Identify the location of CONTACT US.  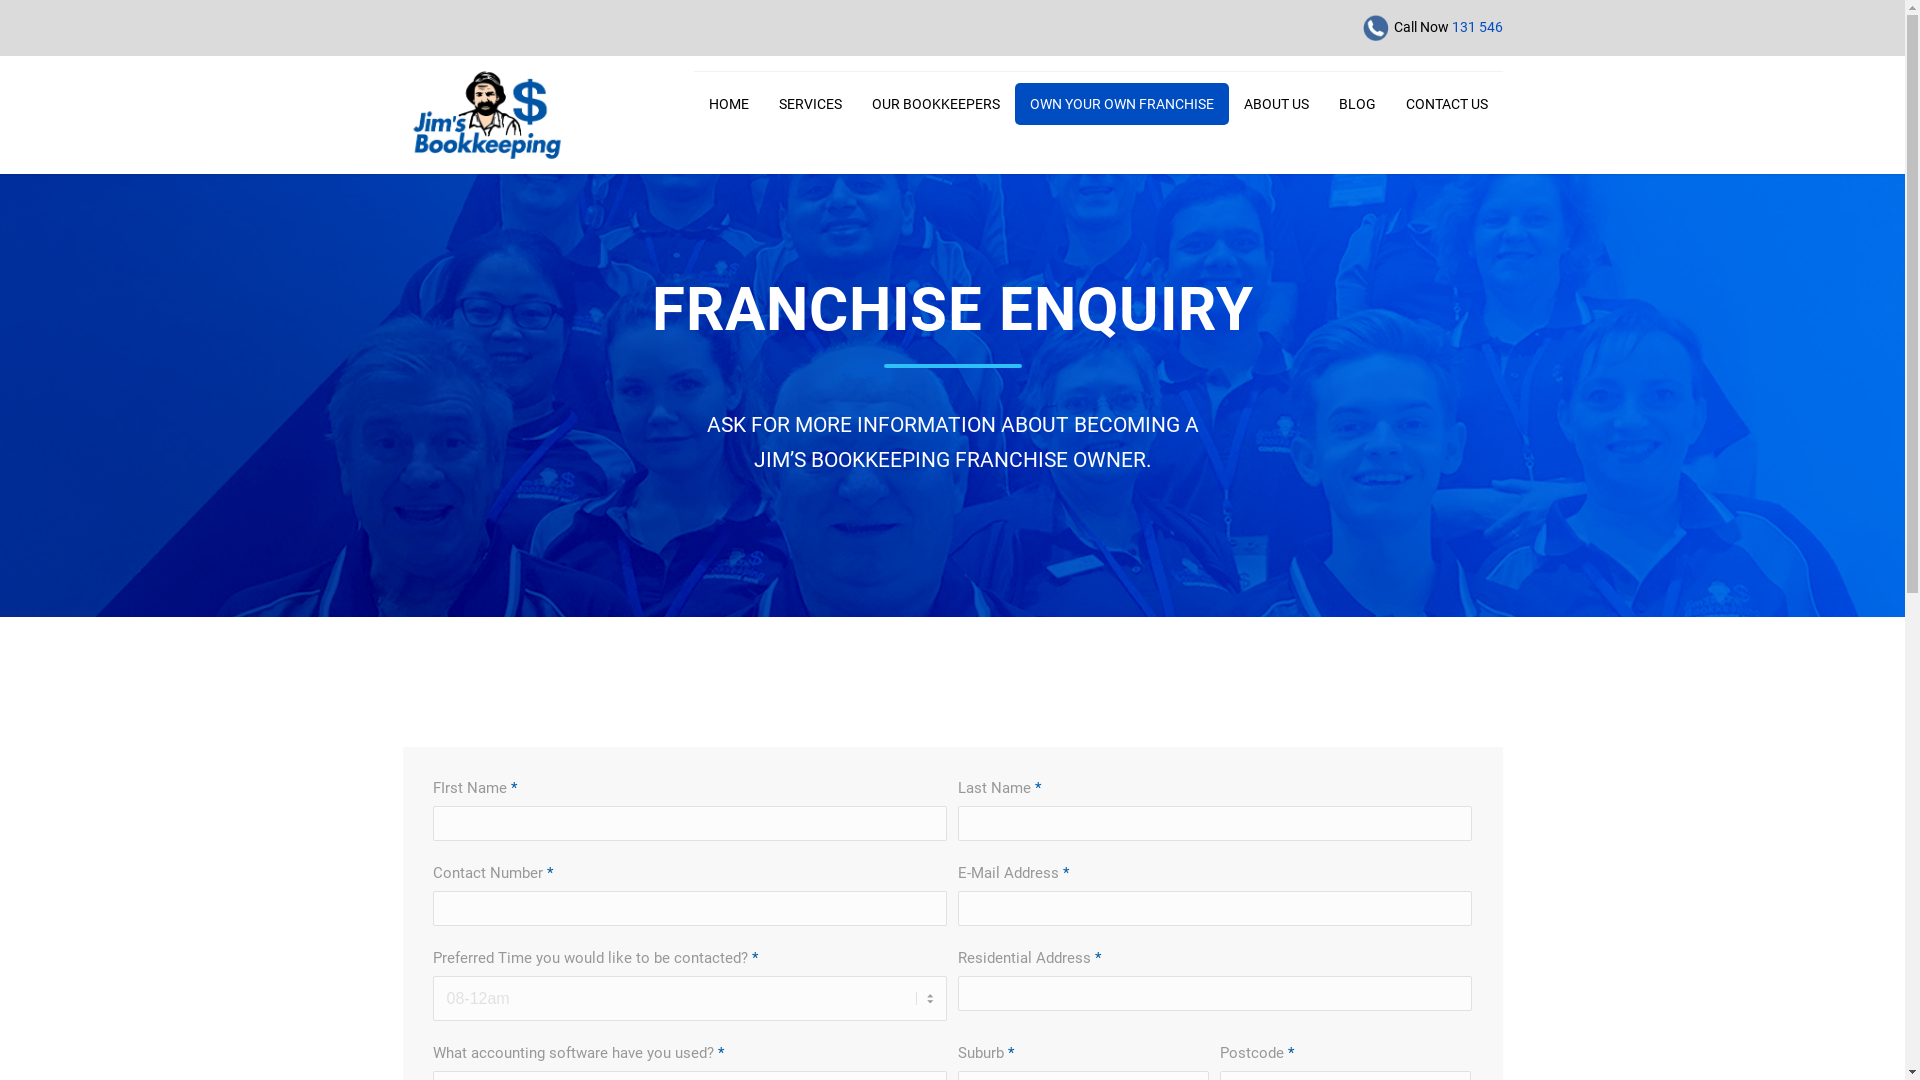
(1446, 104).